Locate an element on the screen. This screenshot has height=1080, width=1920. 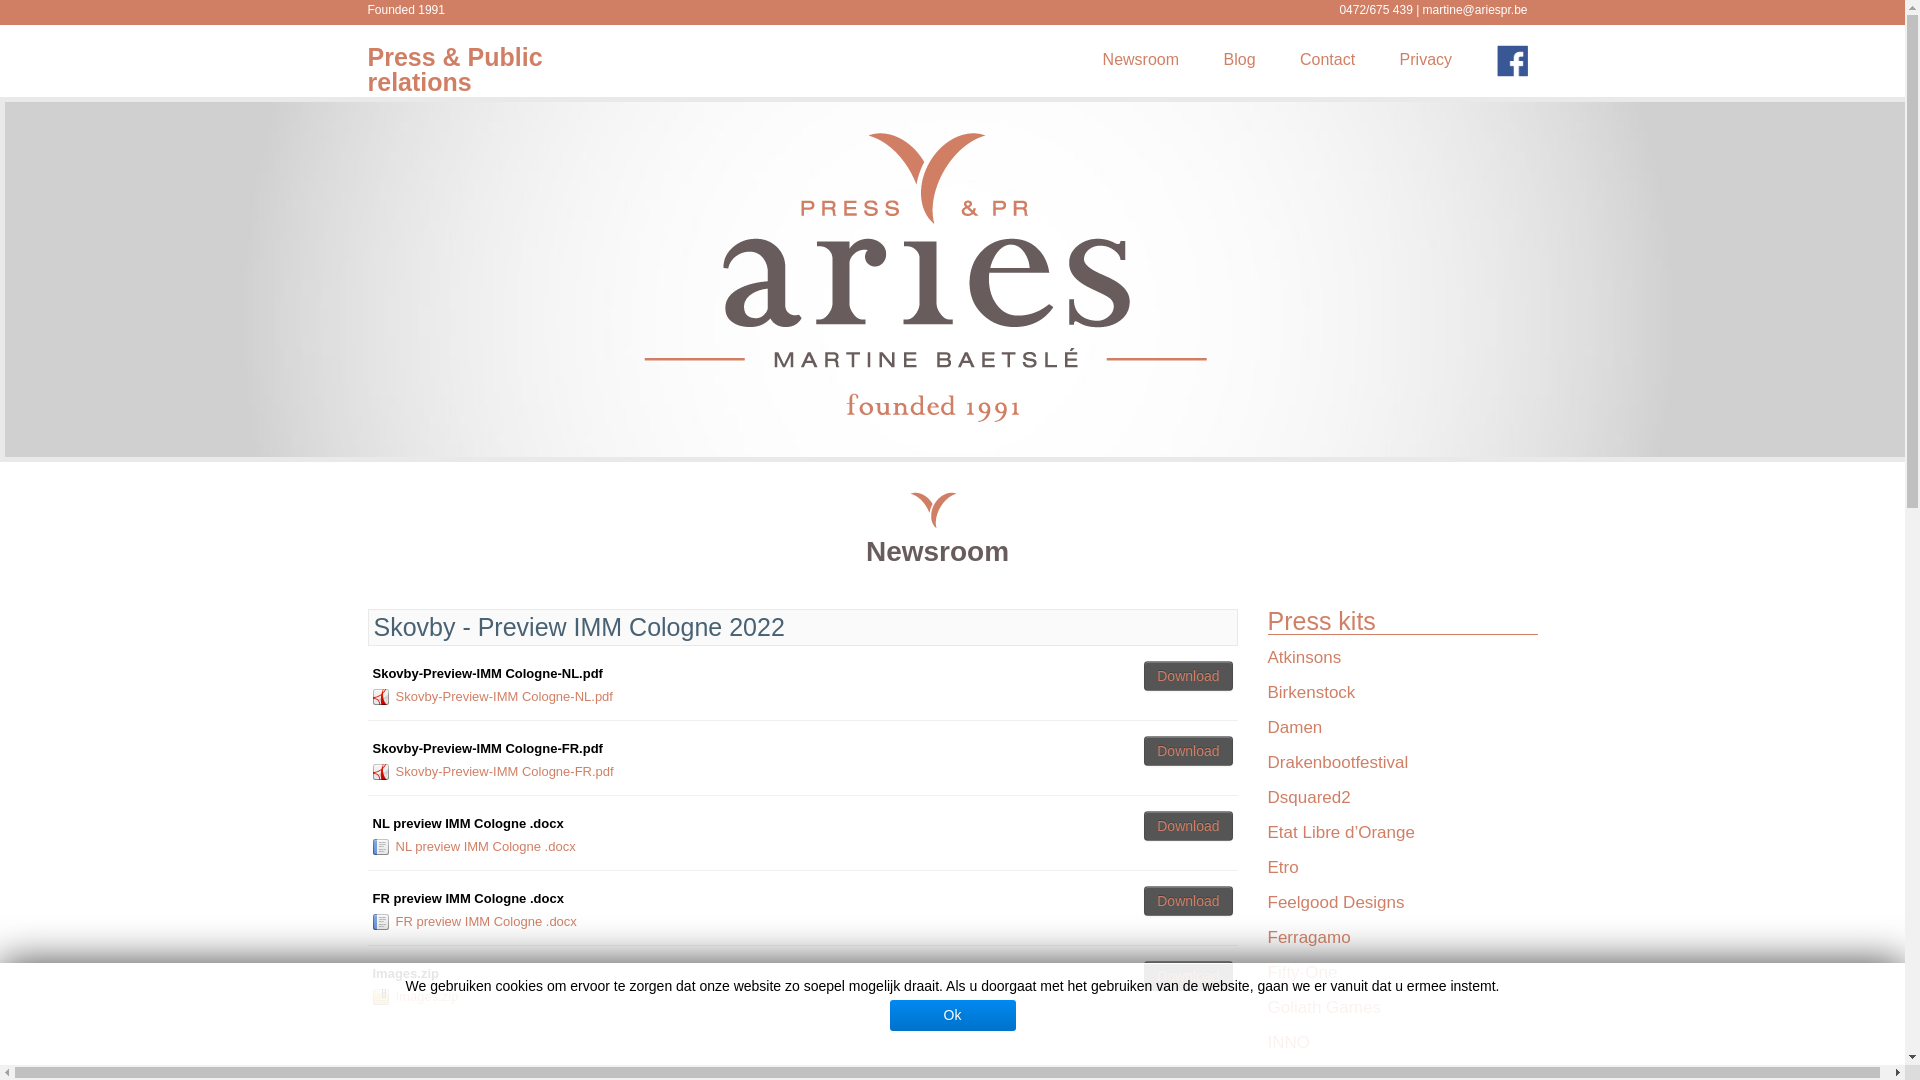
Etro is located at coordinates (1284, 868).